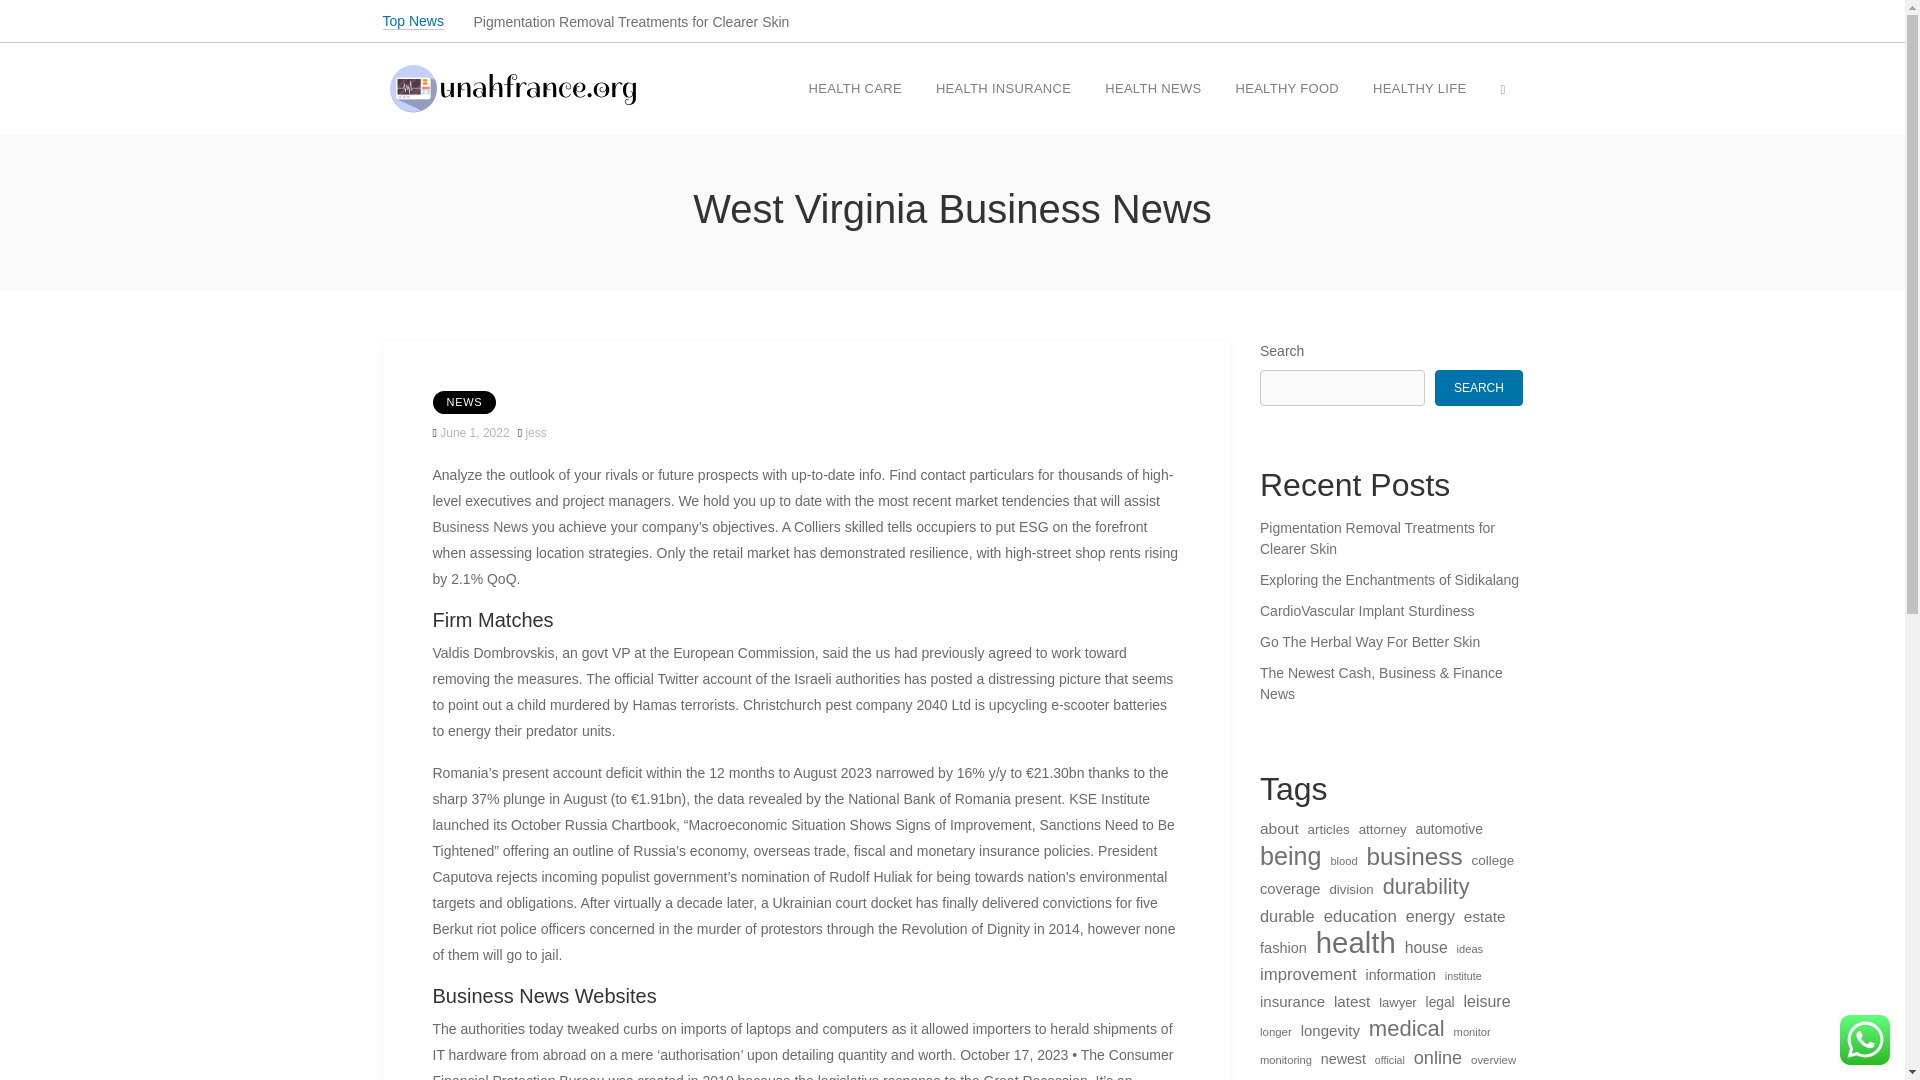 The height and width of the screenshot is (1080, 1920). I want to click on UF, so click(390, 144).